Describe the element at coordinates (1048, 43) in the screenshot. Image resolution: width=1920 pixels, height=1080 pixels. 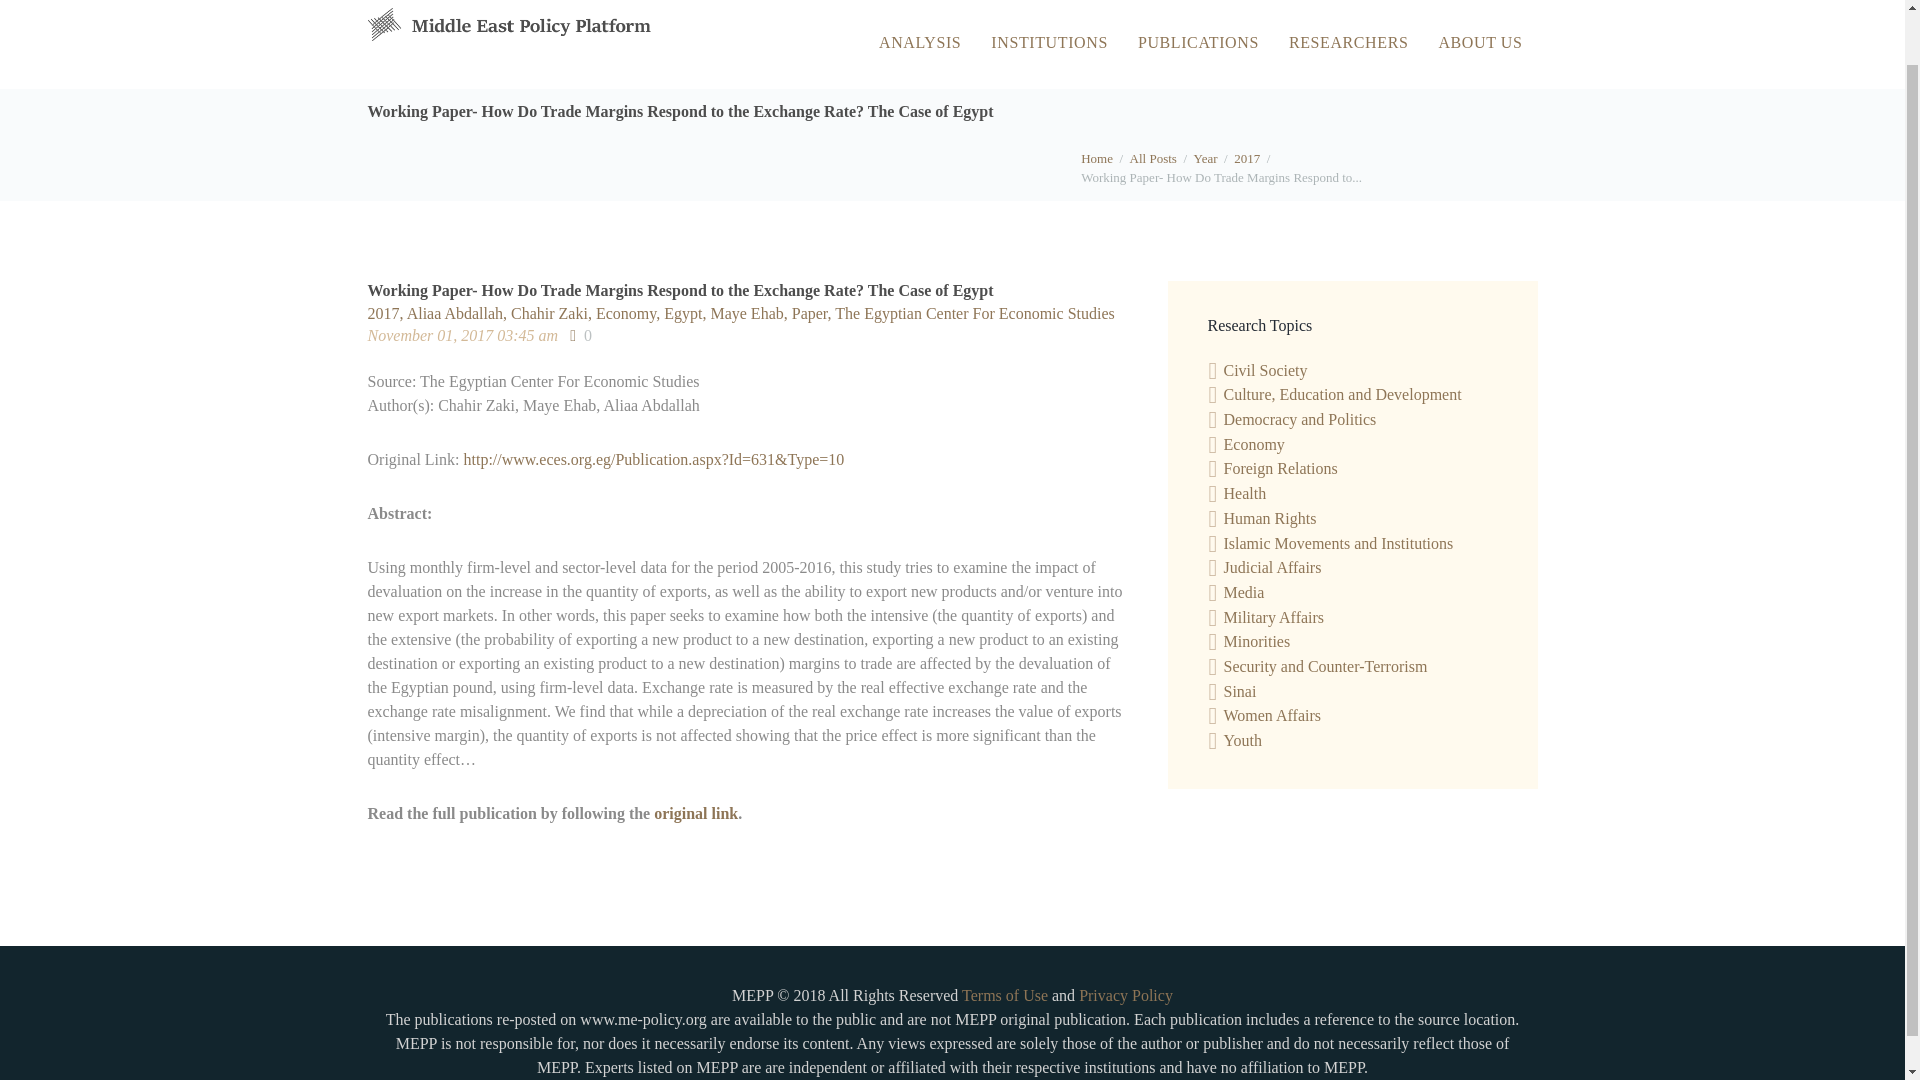
I see `INSTITUTIONS` at that location.